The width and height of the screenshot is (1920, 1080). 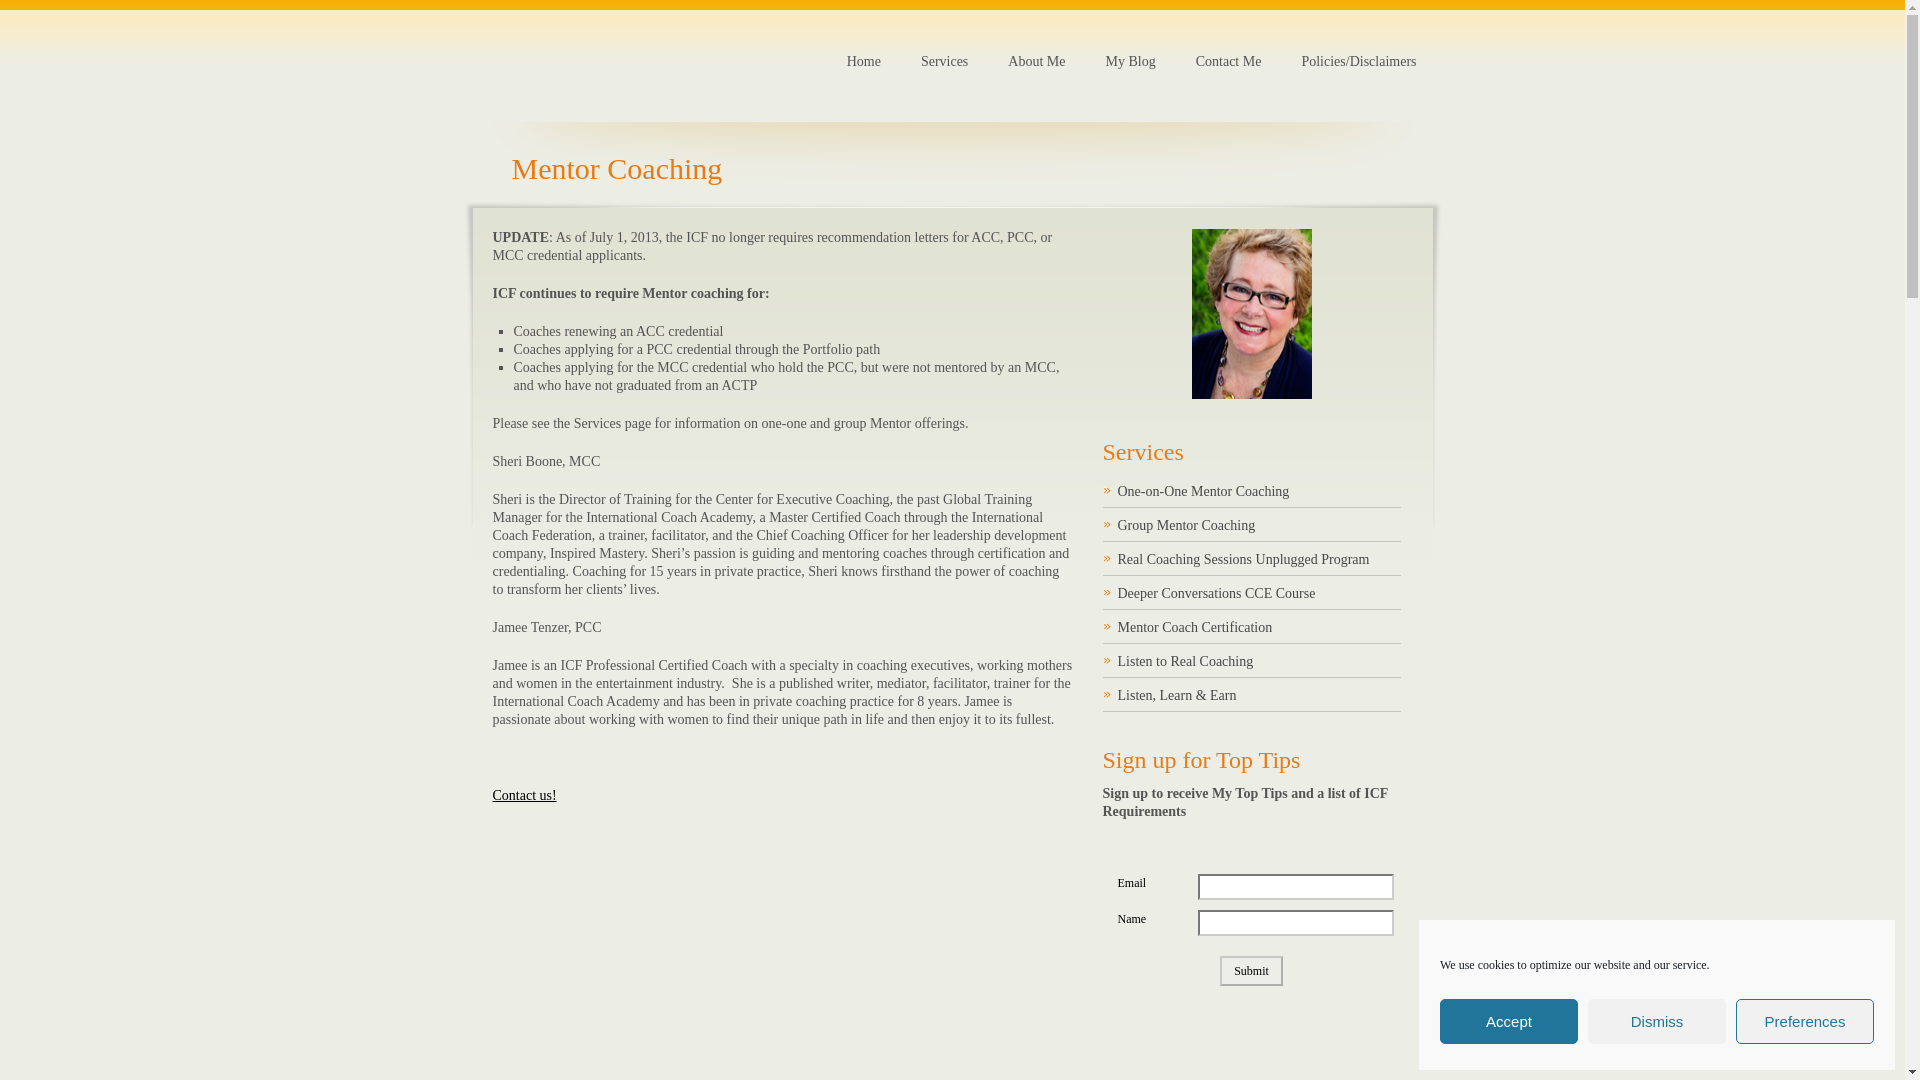 What do you see at coordinates (1804, 1022) in the screenshot?
I see `Preferences` at bounding box center [1804, 1022].